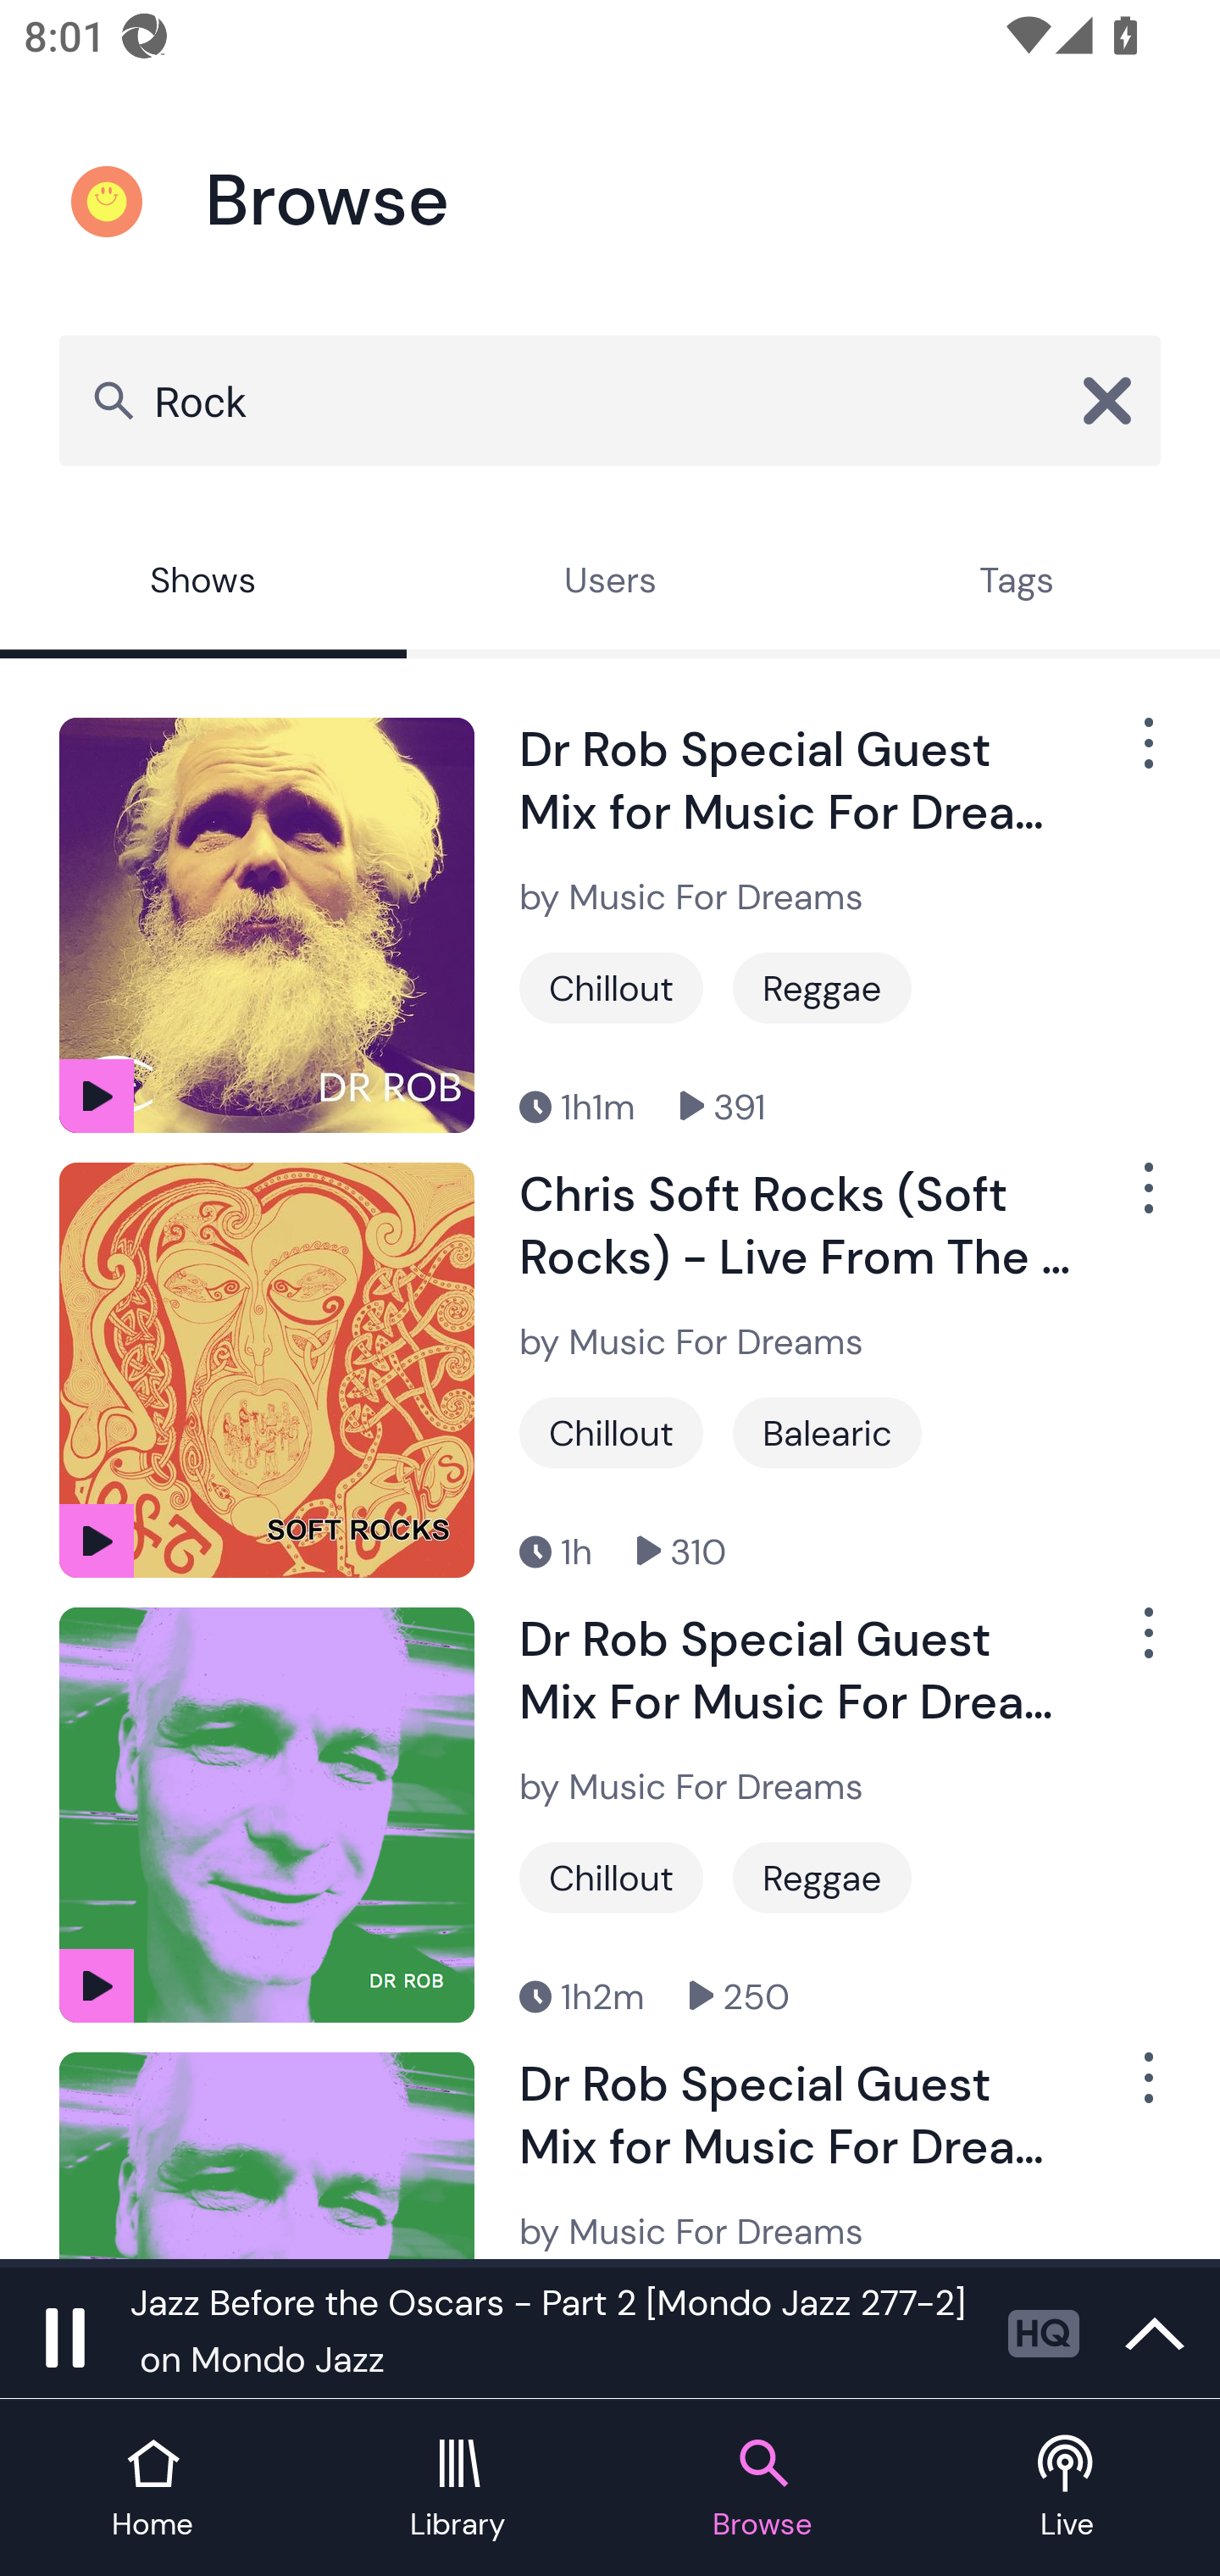 The image size is (1220, 2576). Describe the element at coordinates (457, 2490) in the screenshot. I see `Library tab Library` at that location.